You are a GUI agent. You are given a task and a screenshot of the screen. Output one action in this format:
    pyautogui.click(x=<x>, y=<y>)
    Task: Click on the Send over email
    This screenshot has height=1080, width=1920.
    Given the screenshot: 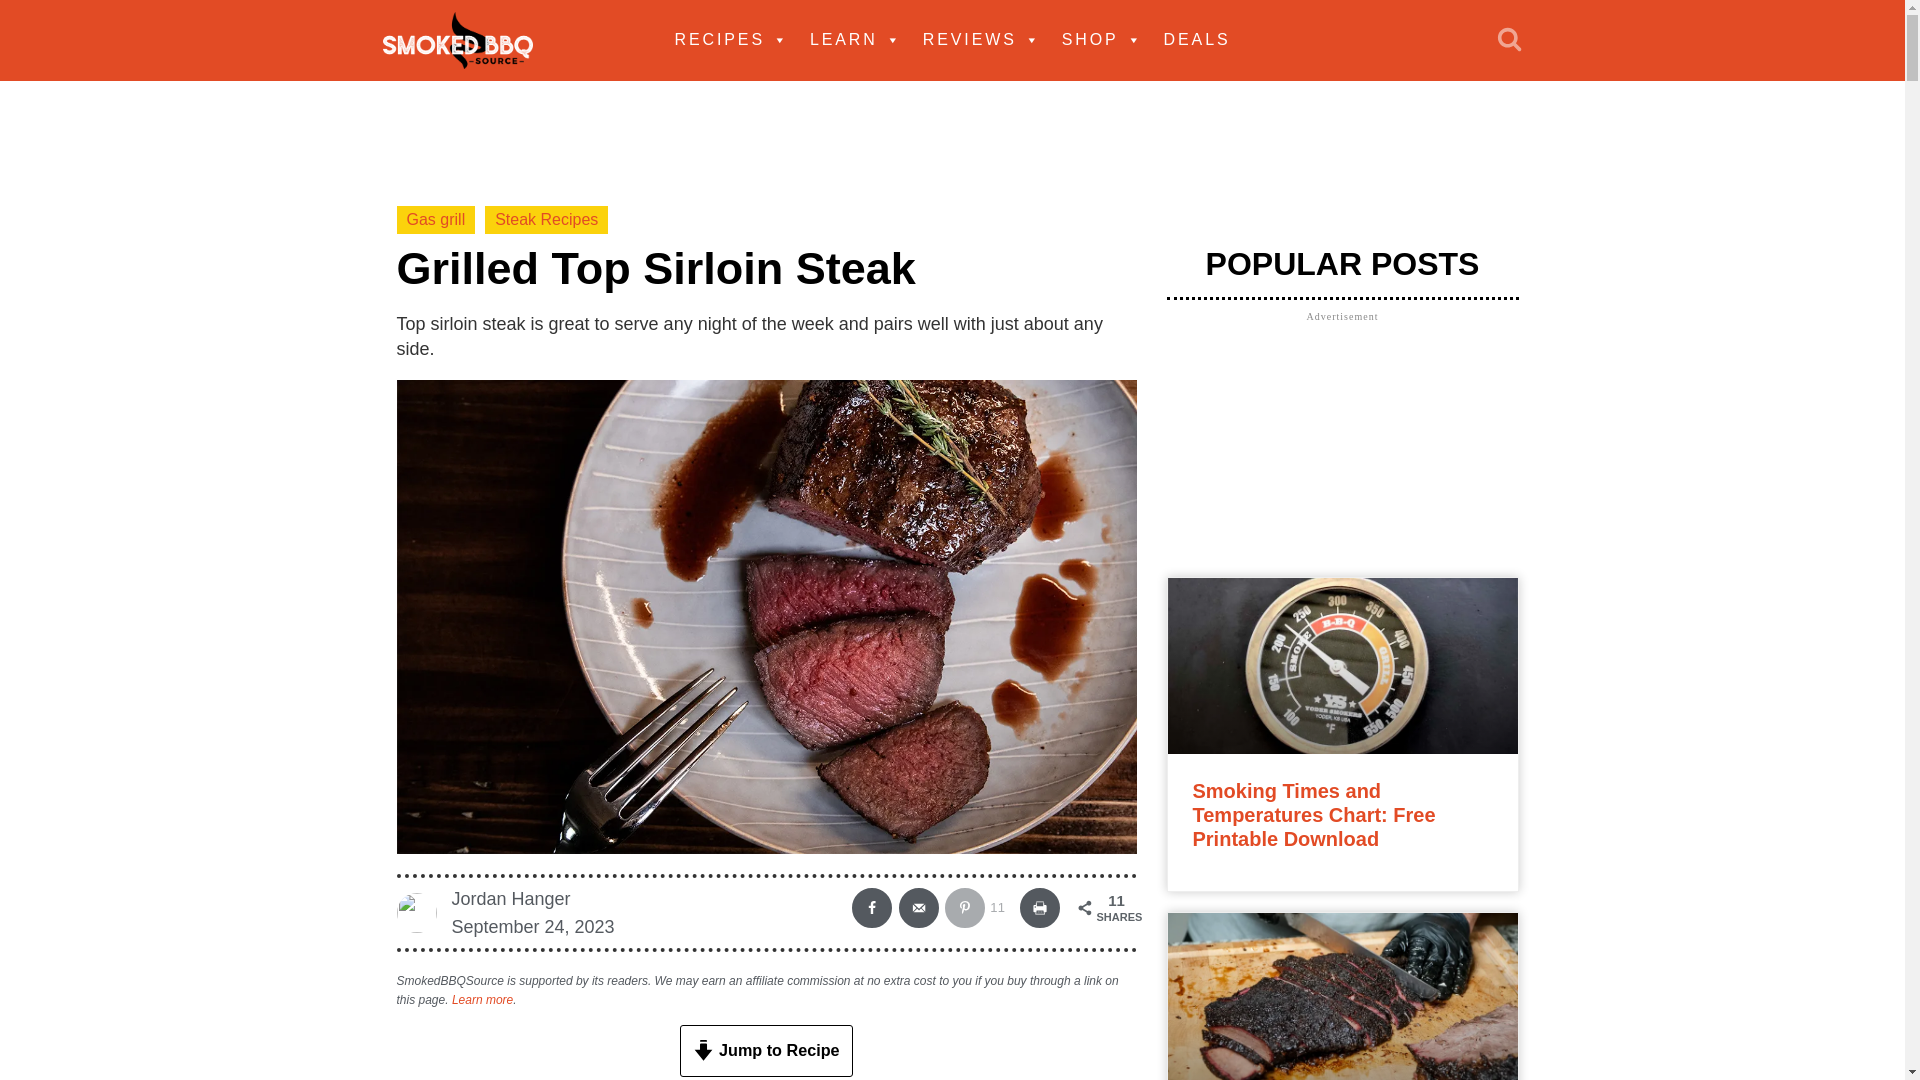 What is the action you would take?
    pyautogui.click(x=918, y=907)
    